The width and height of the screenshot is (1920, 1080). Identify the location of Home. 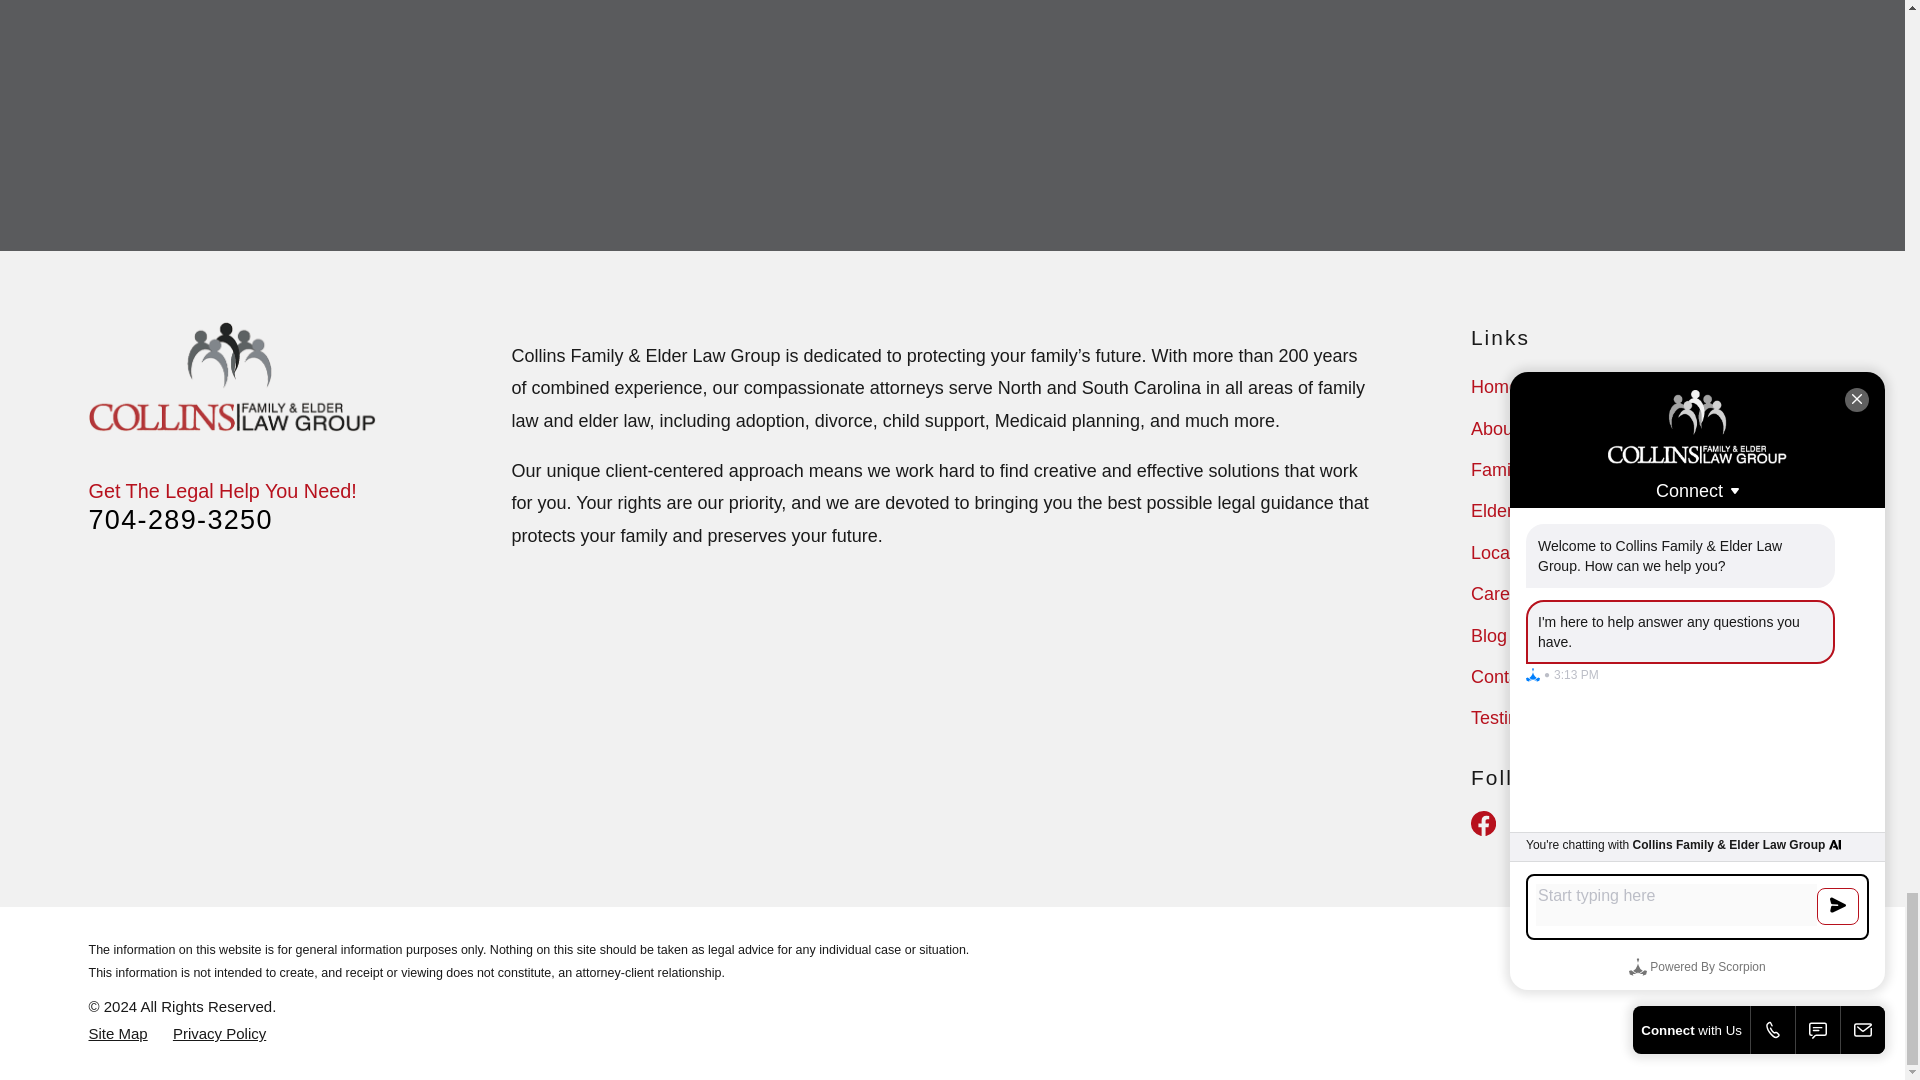
(232, 376).